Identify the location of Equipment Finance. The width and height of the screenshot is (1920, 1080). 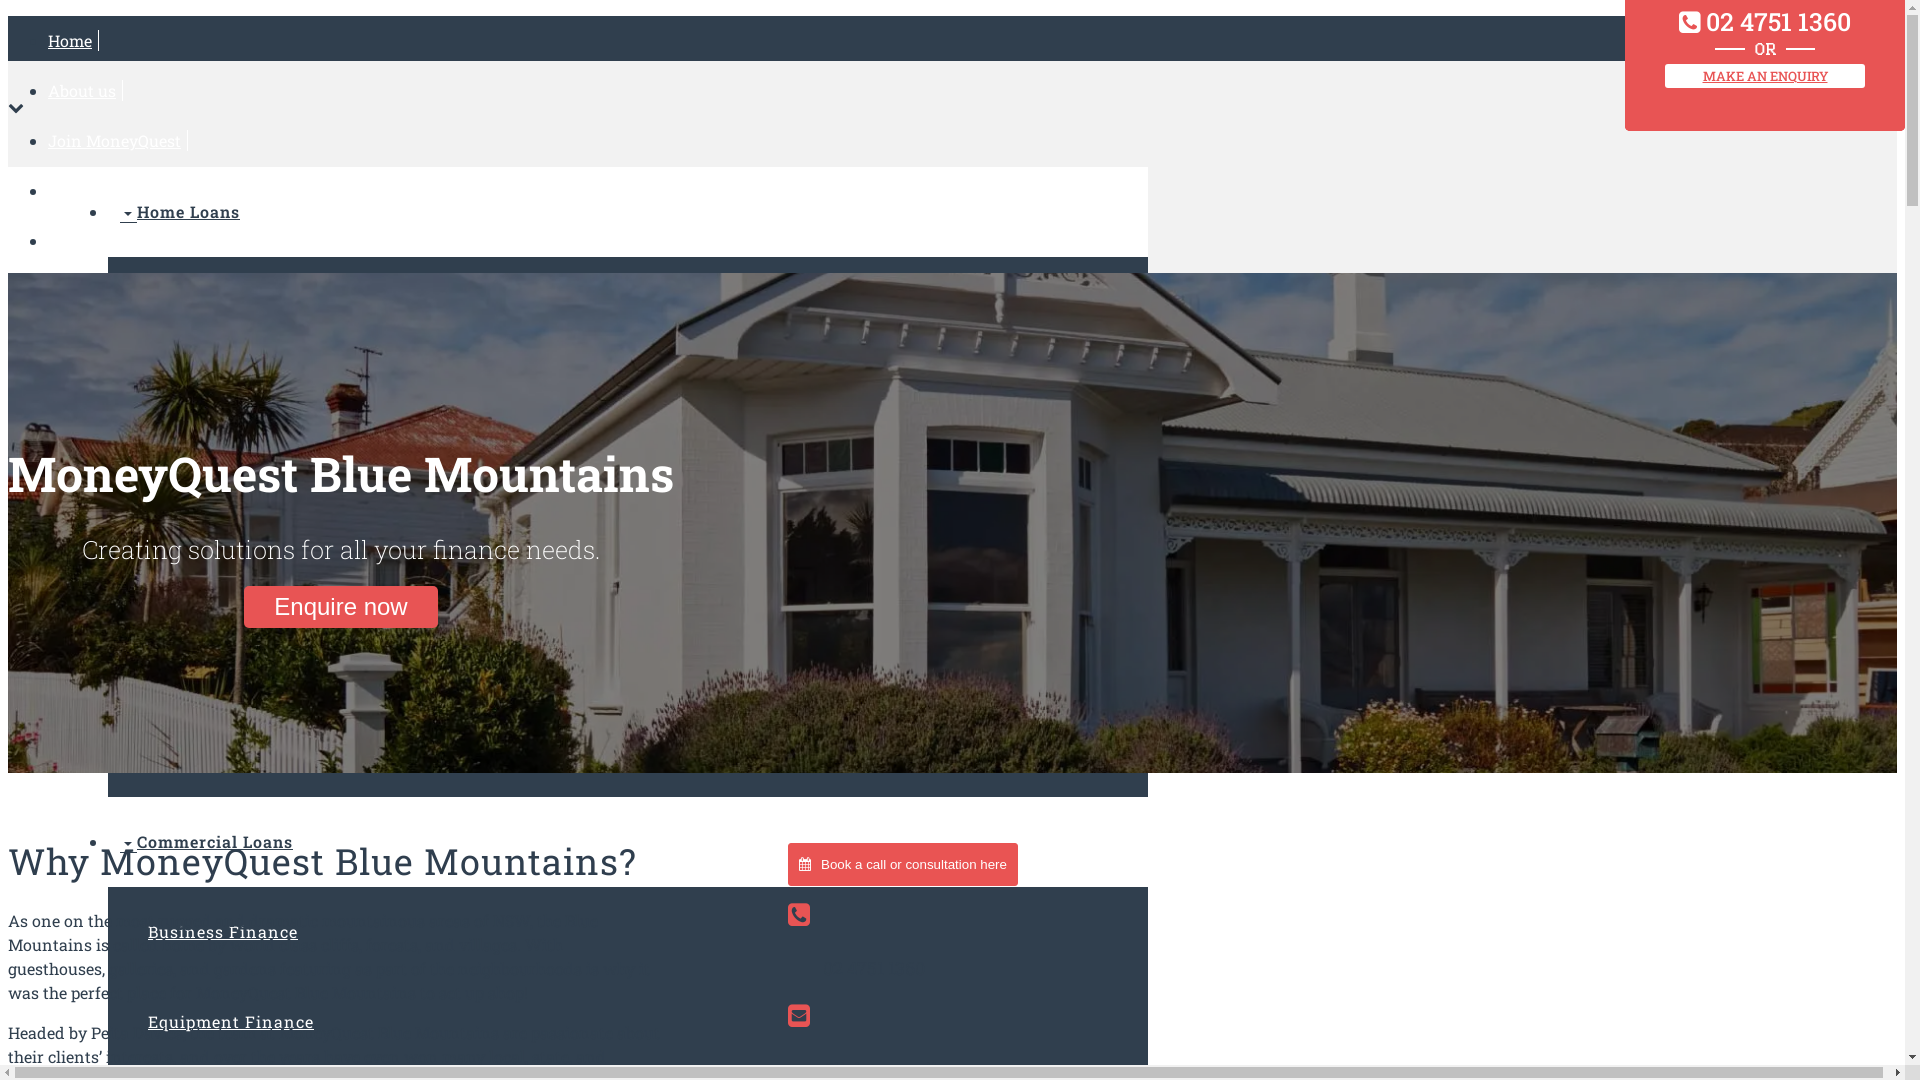
(231, 1022).